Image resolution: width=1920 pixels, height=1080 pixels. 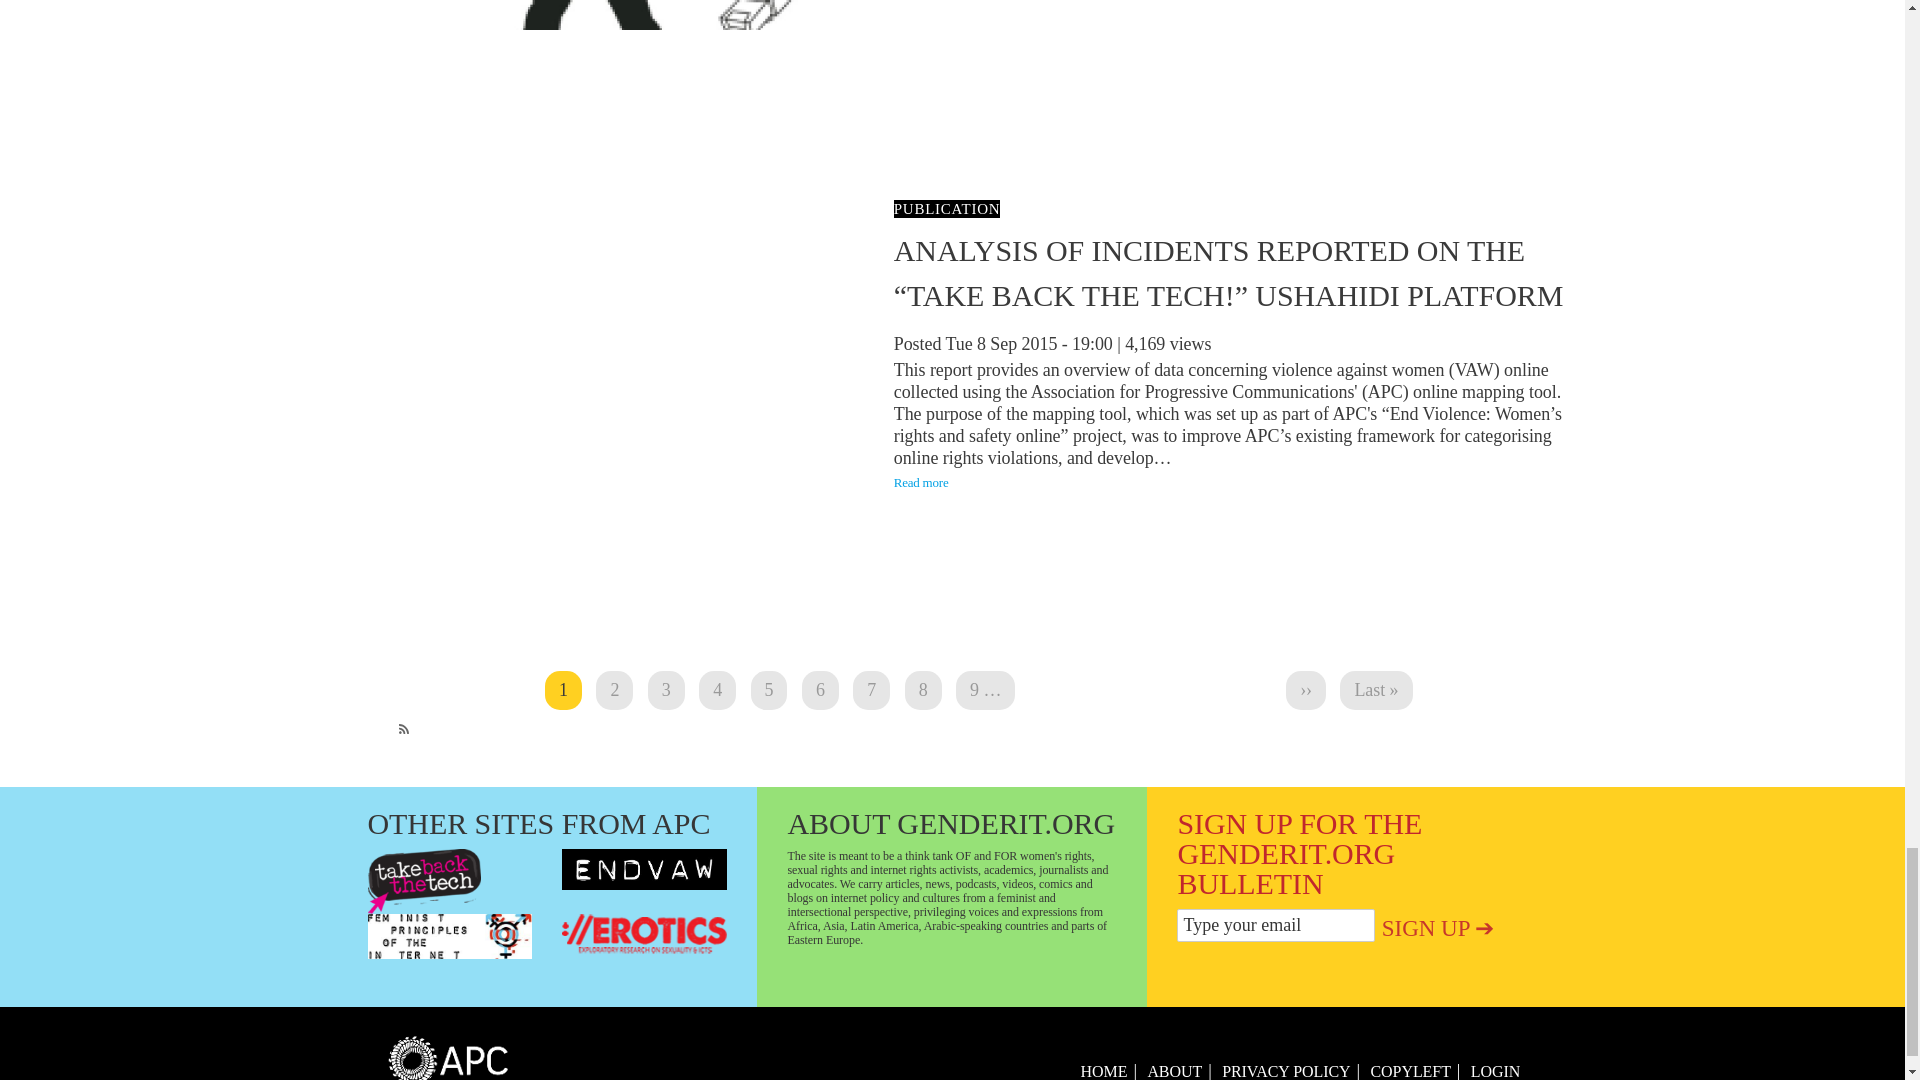 What do you see at coordinates (563, 690) in the screenshot?
I see `Go to page 7` at bounding box center [563, 690].